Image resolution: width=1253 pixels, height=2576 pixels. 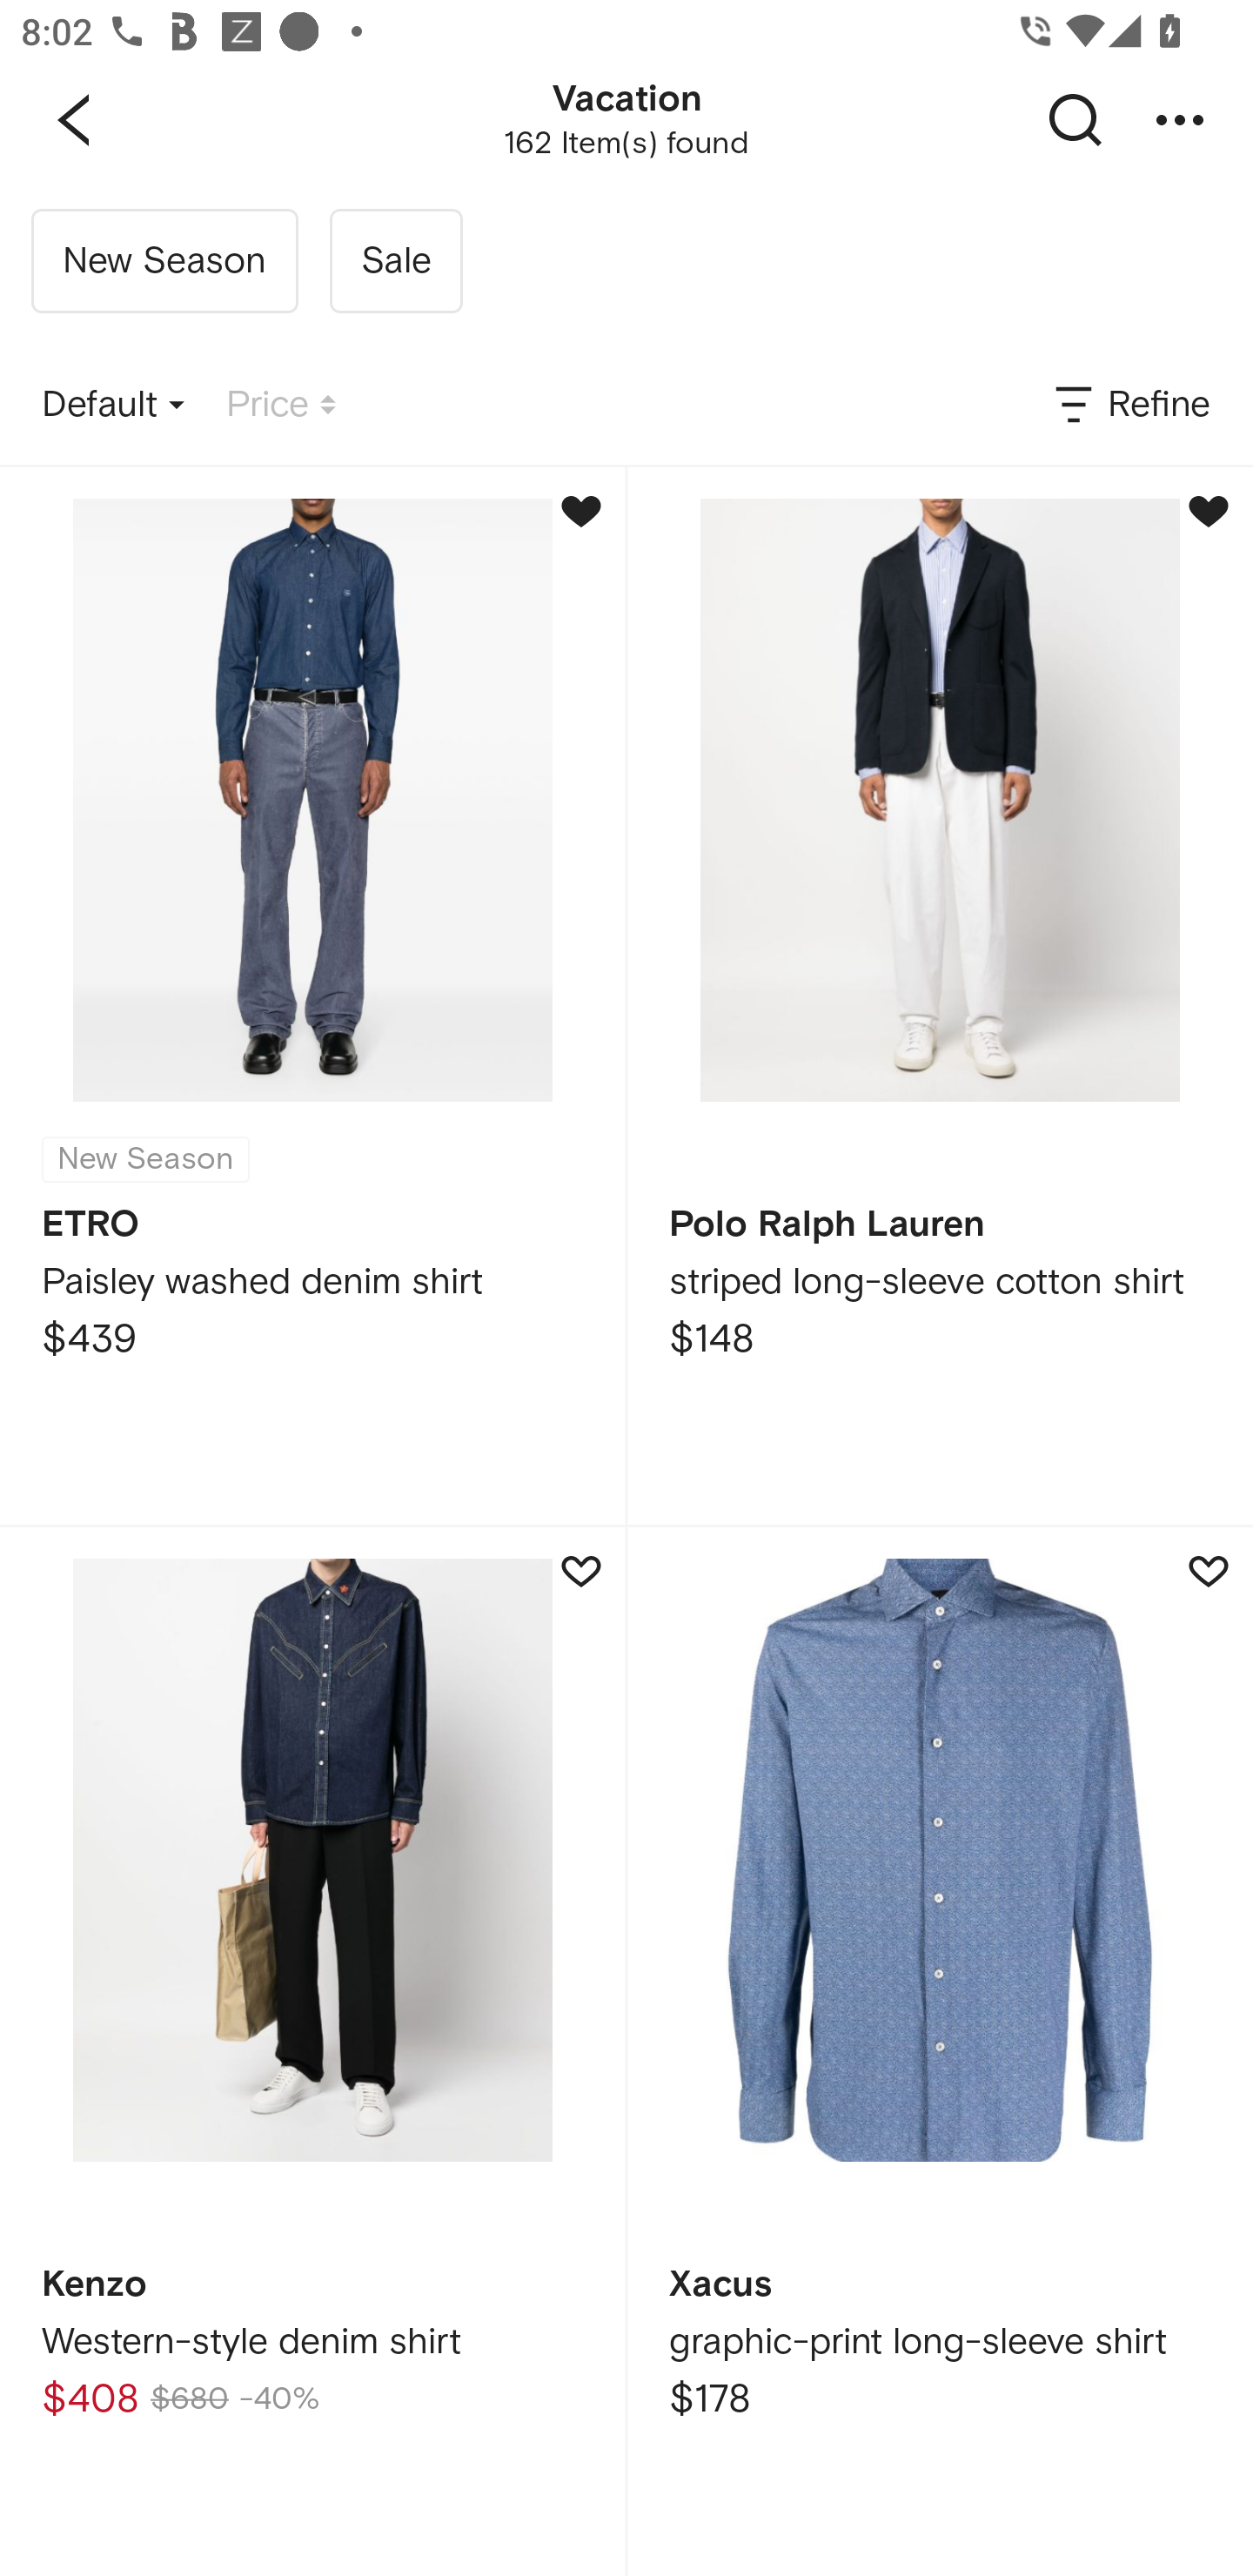 What do you see at coordinates (312, 2052) in the screenshot?
I see `Kenzo Western-style denim shirt $408 $680 -40%` at bounding box center [312, 2052].